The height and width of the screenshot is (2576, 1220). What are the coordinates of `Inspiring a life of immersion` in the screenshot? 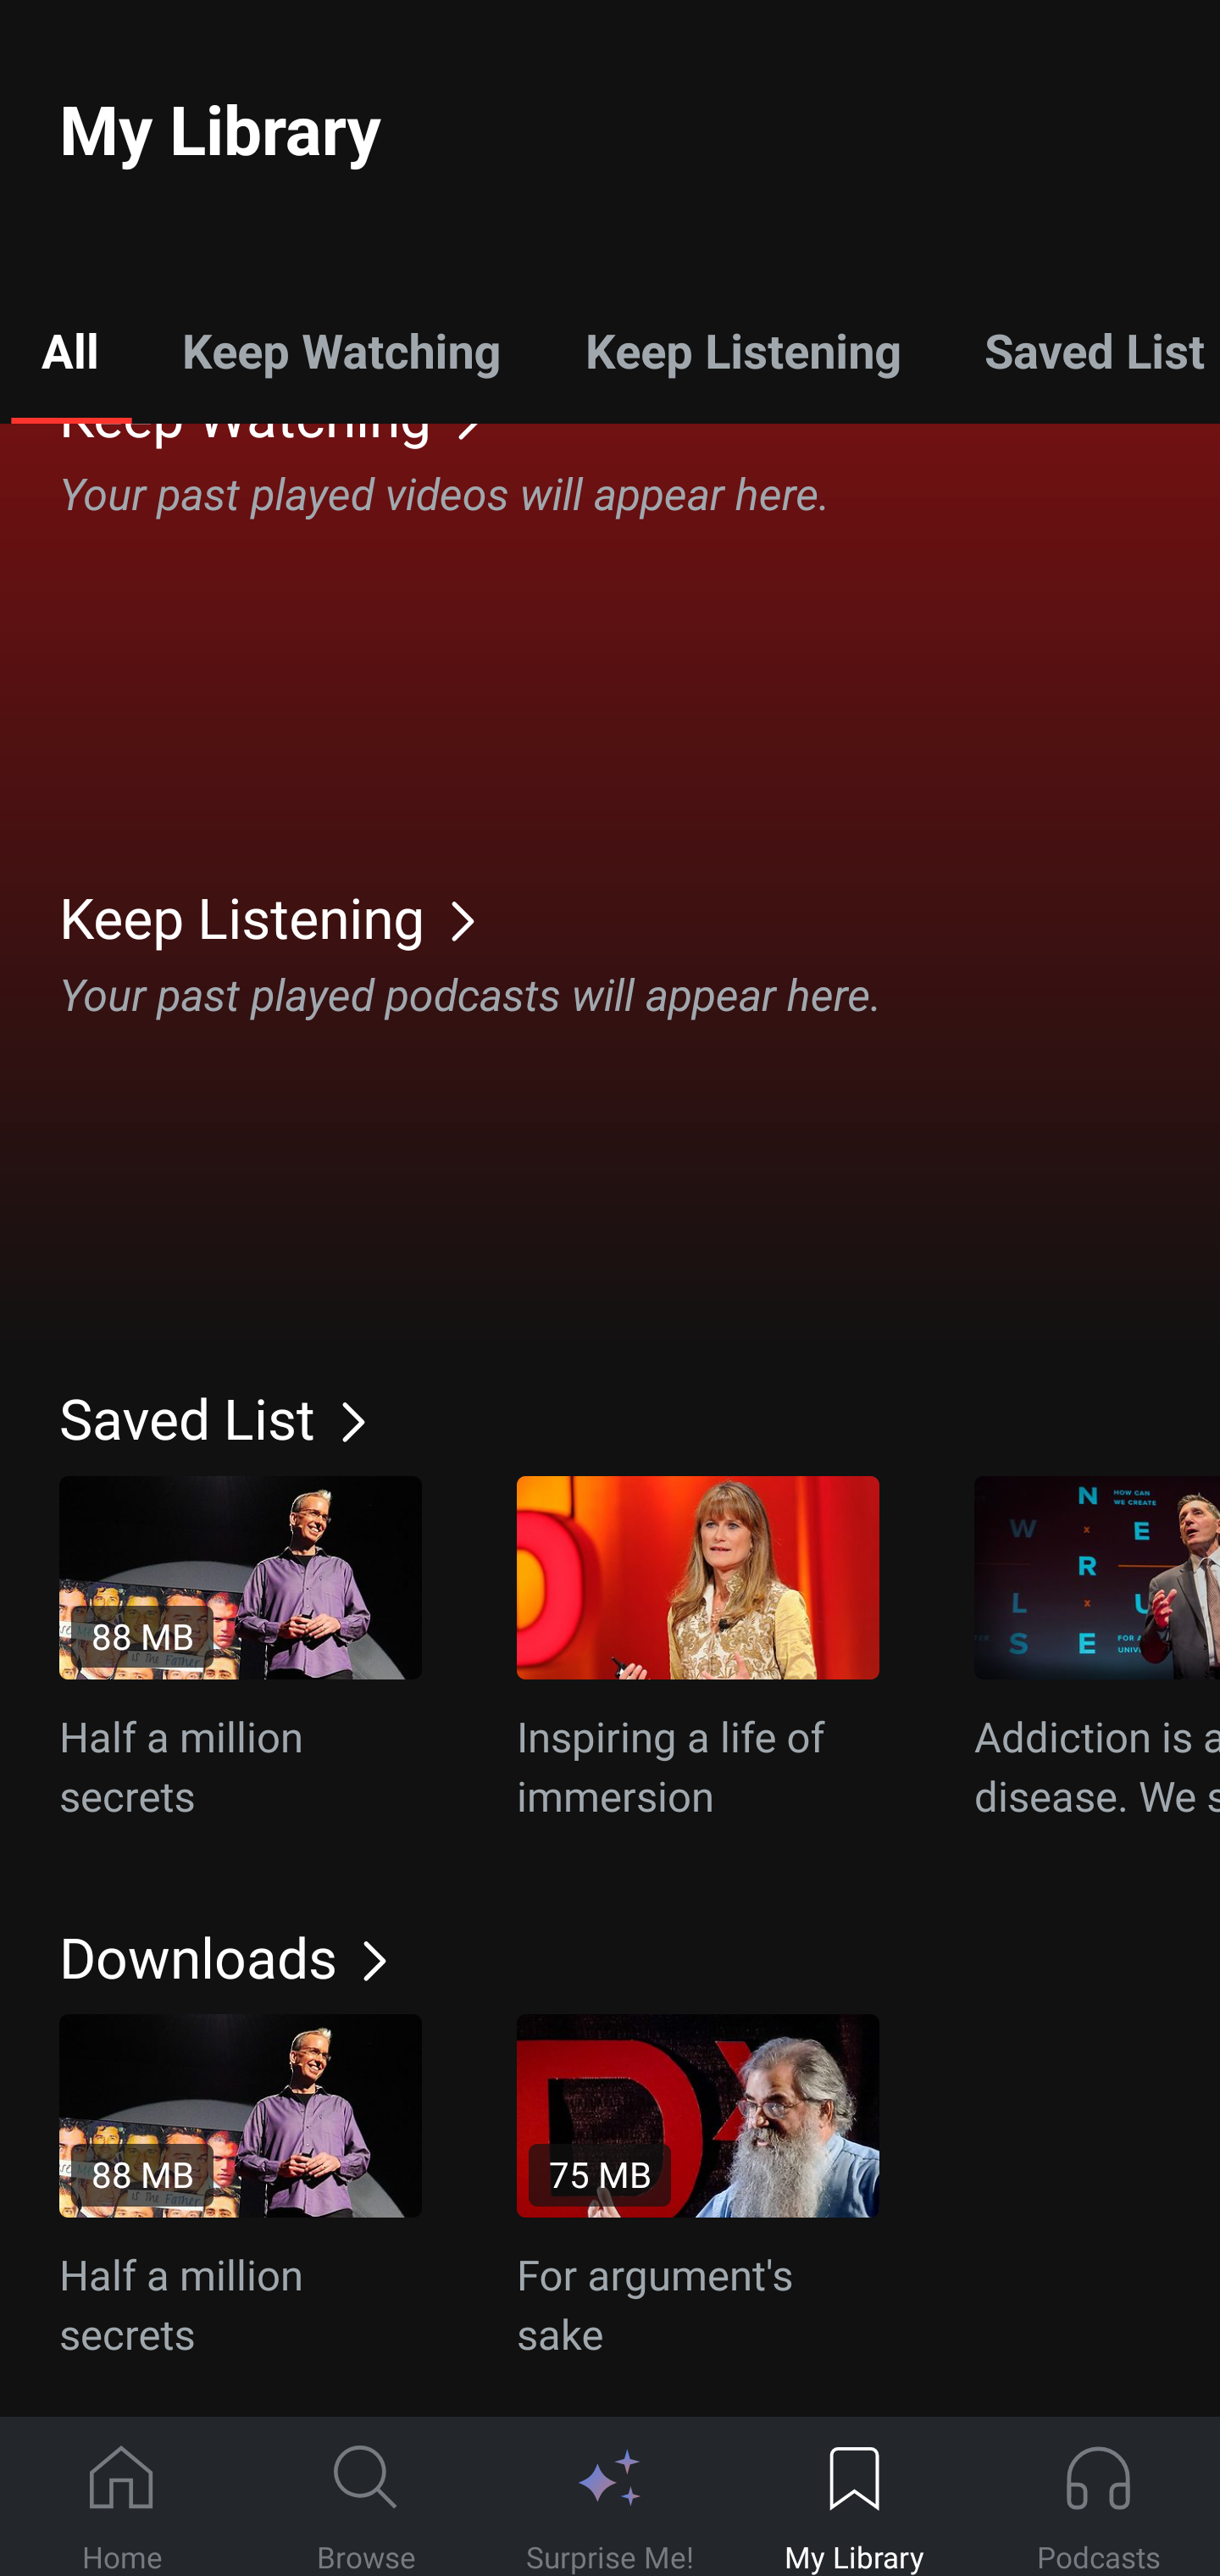 It's located at (698, 1649).